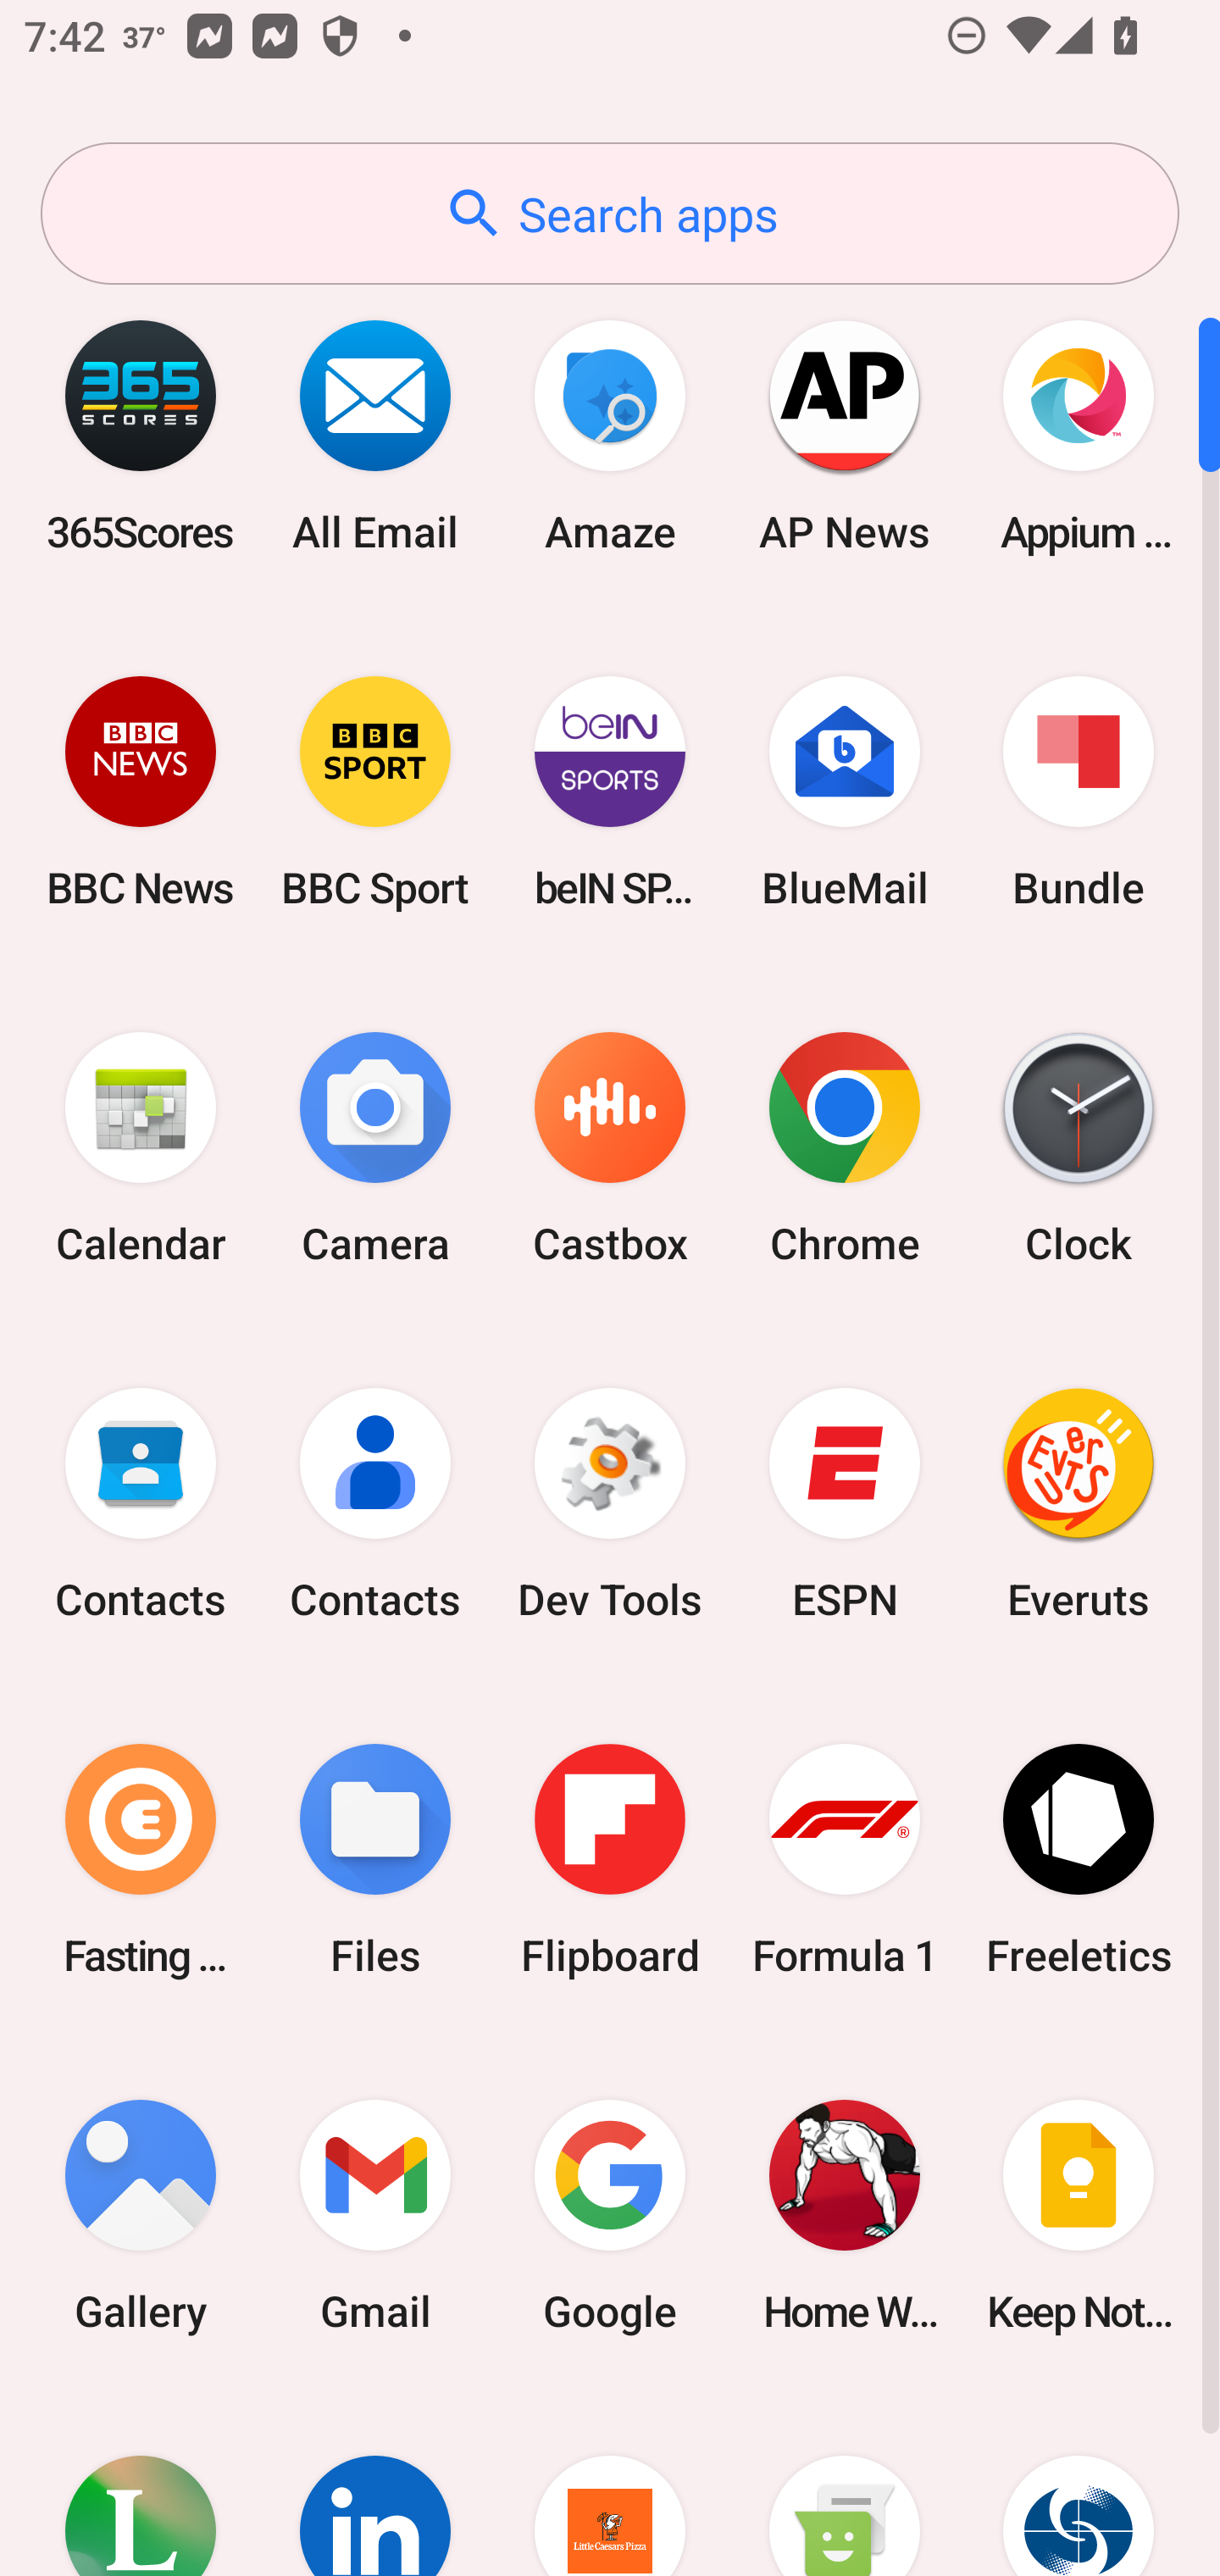 The image size is (1220, 2576). Describe the element at coordinates (141, 436) in the screenshot. I see `365Scores` at that location.